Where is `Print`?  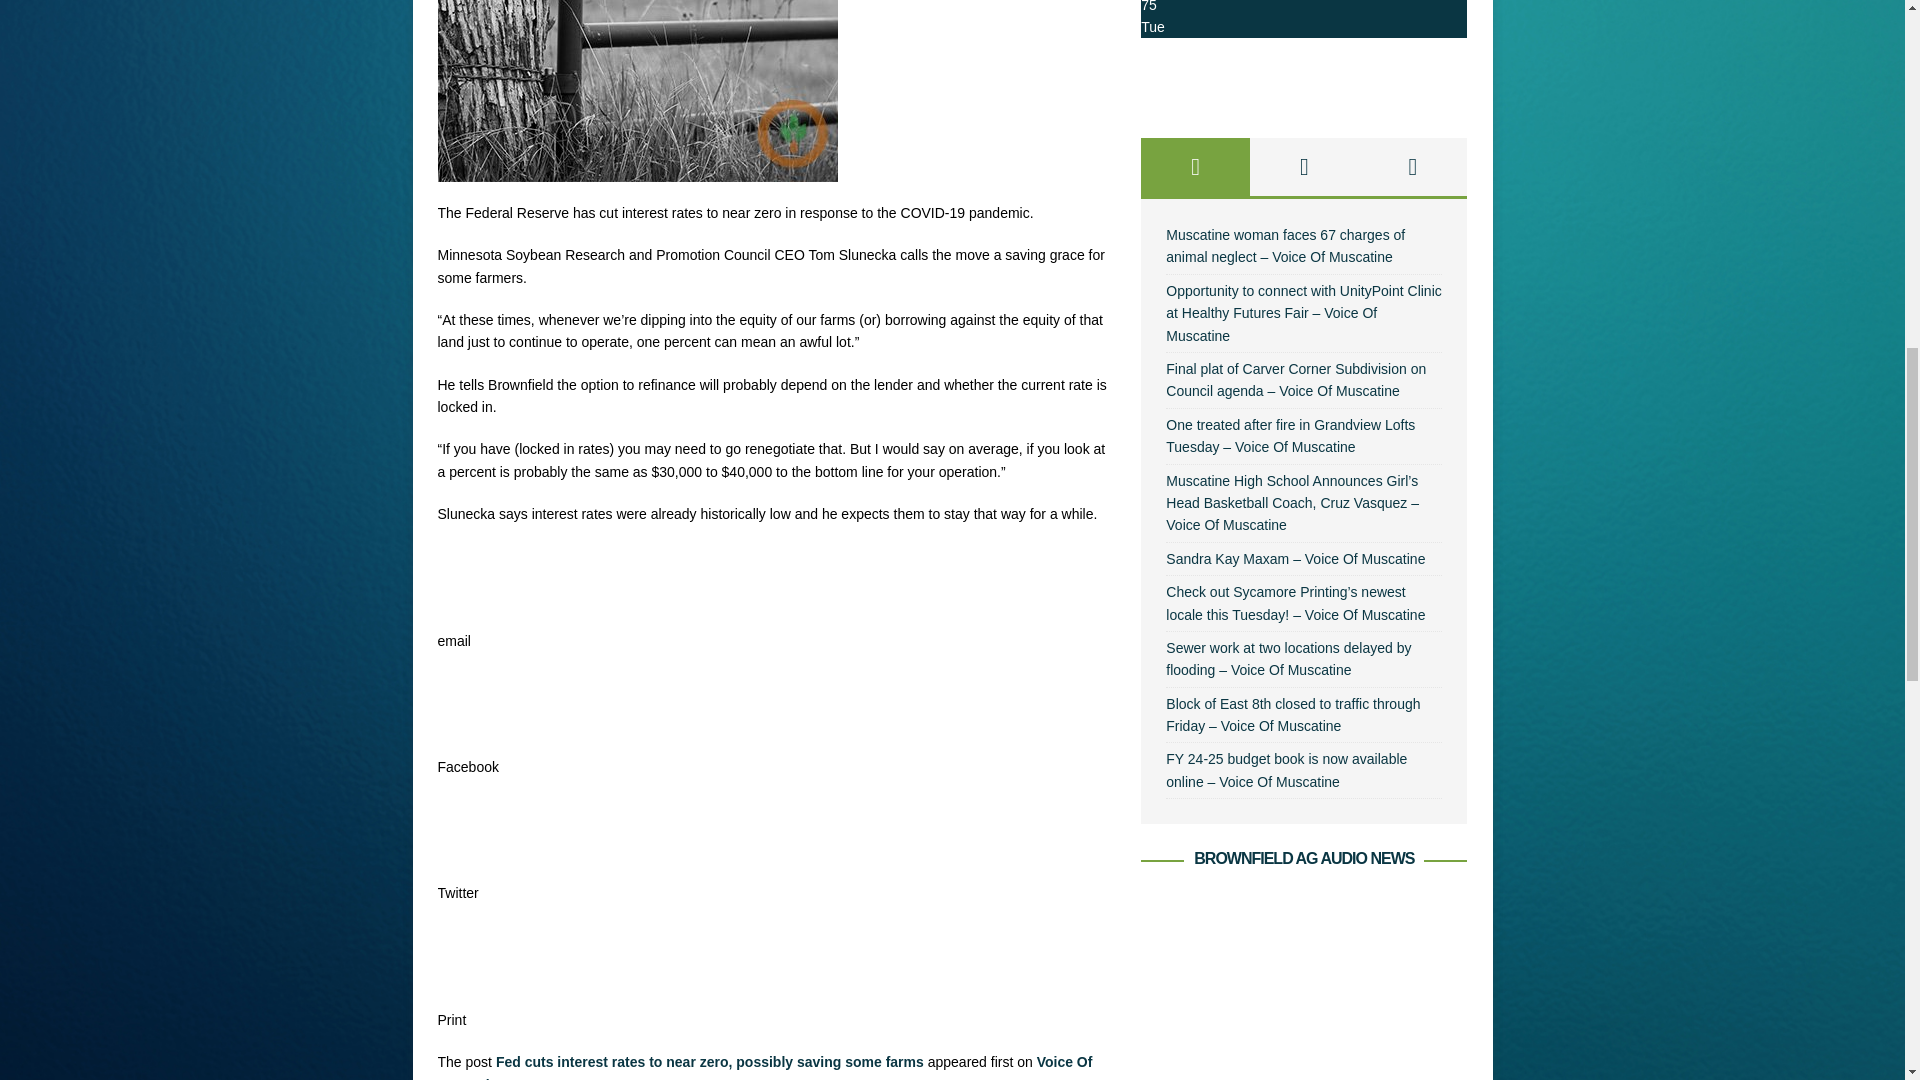
Print is located at coordinates (469, 956).